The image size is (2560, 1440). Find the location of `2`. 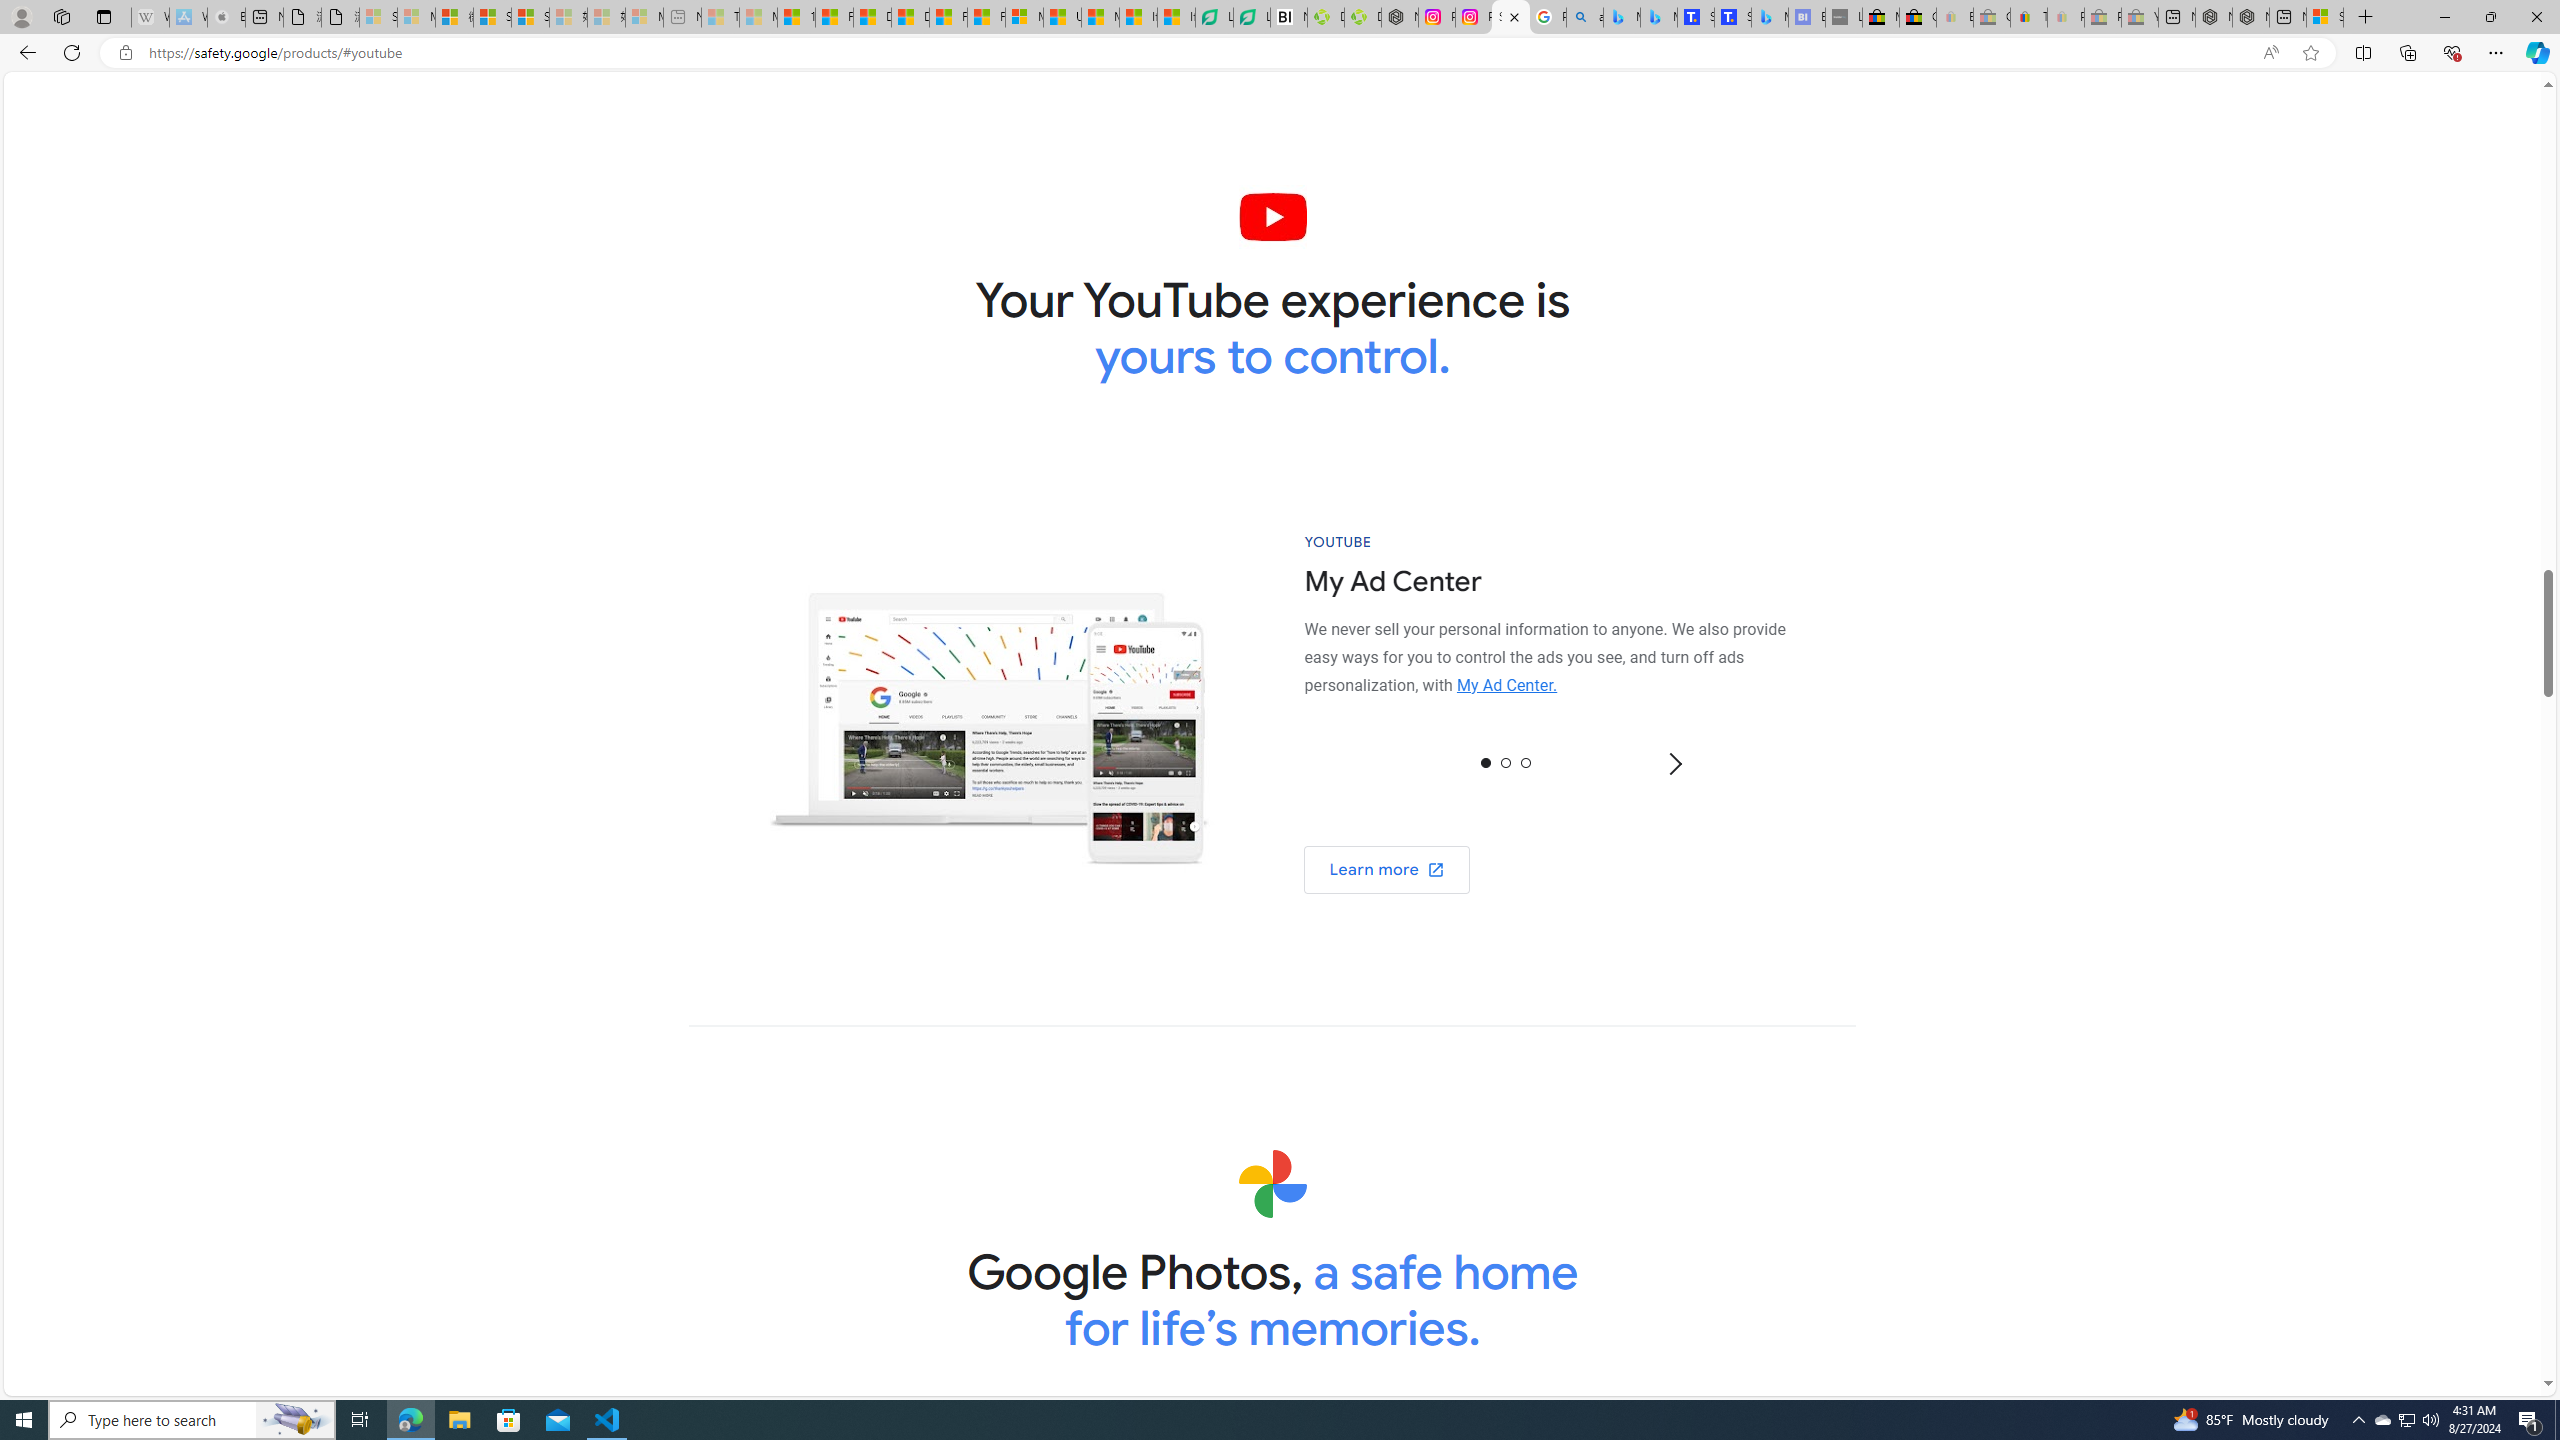

2 is located at coordinates (1526, 762).